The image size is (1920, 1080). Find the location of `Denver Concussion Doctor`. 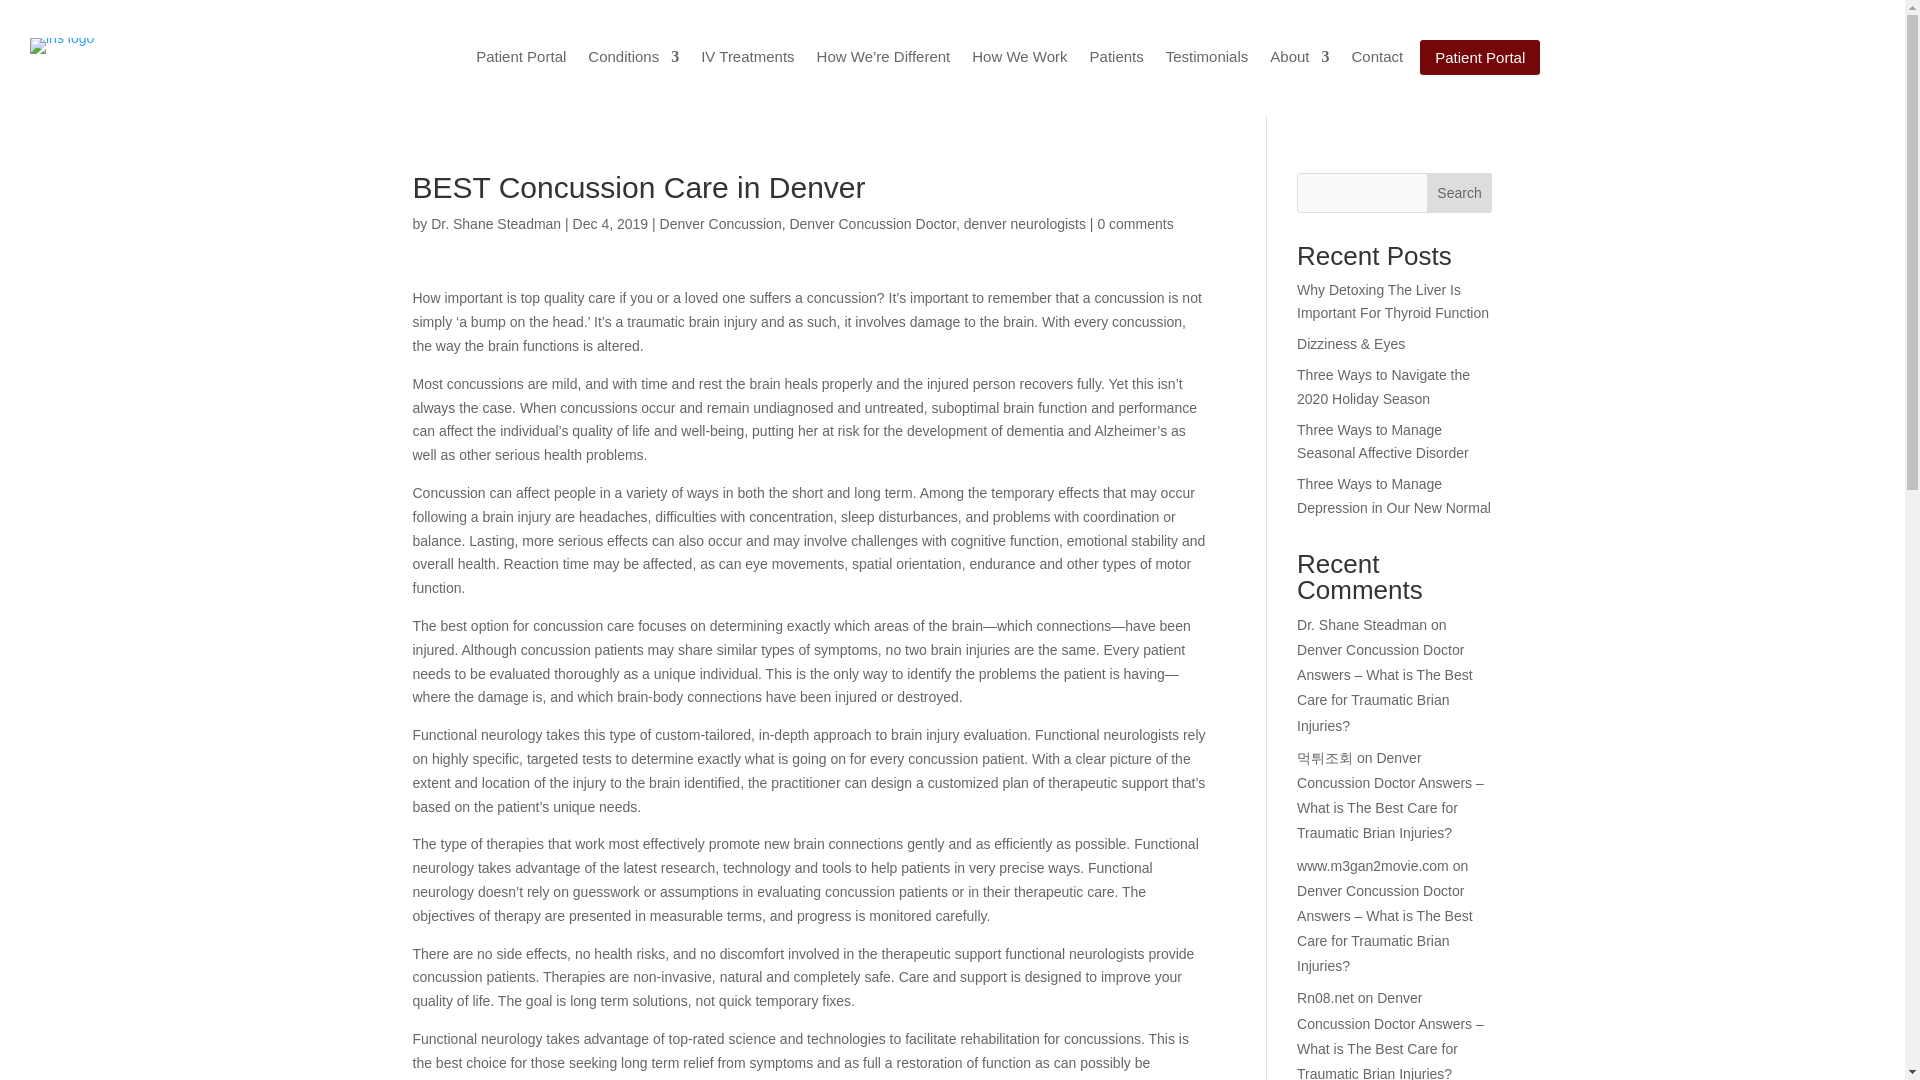

Denver Concussion Doctor is located at coordinates (872, 224).